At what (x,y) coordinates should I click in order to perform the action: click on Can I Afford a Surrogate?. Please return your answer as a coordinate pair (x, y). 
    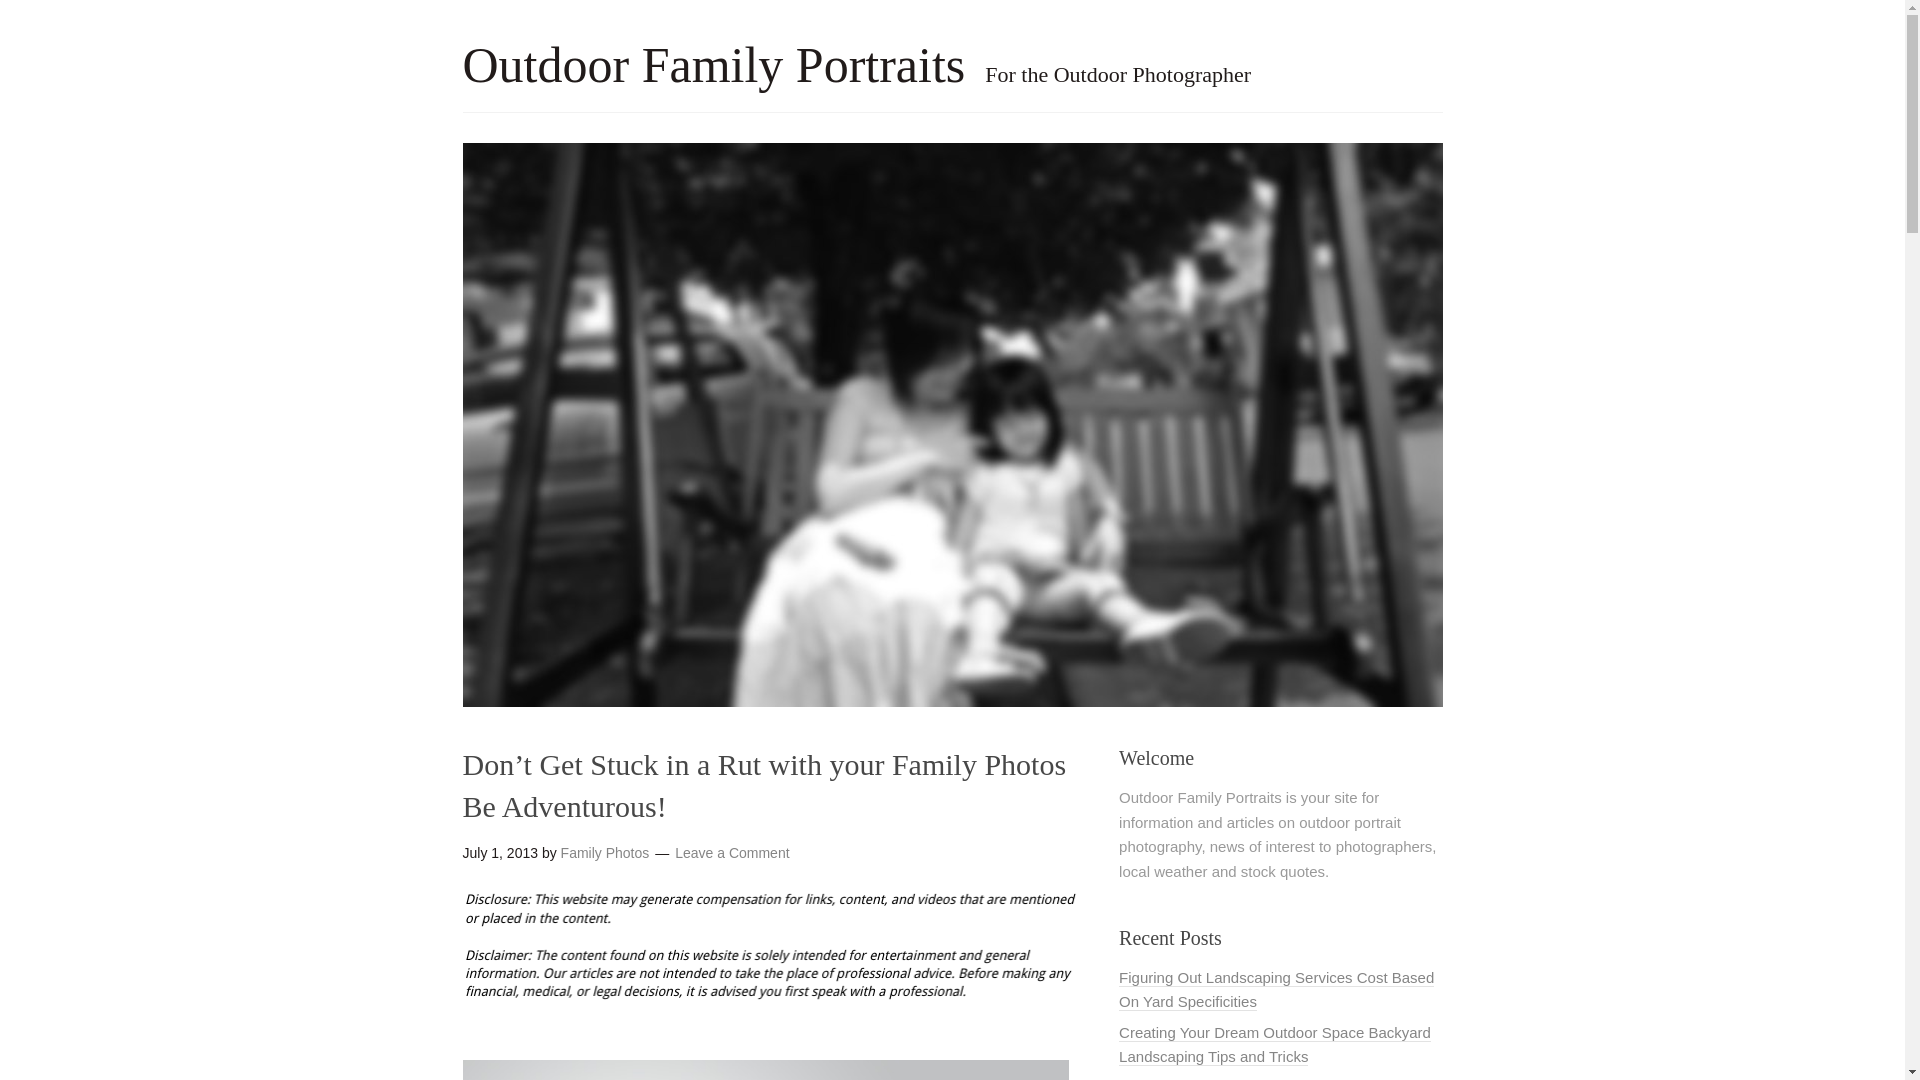
    Looking at the image, I should click on (1204, 1078).